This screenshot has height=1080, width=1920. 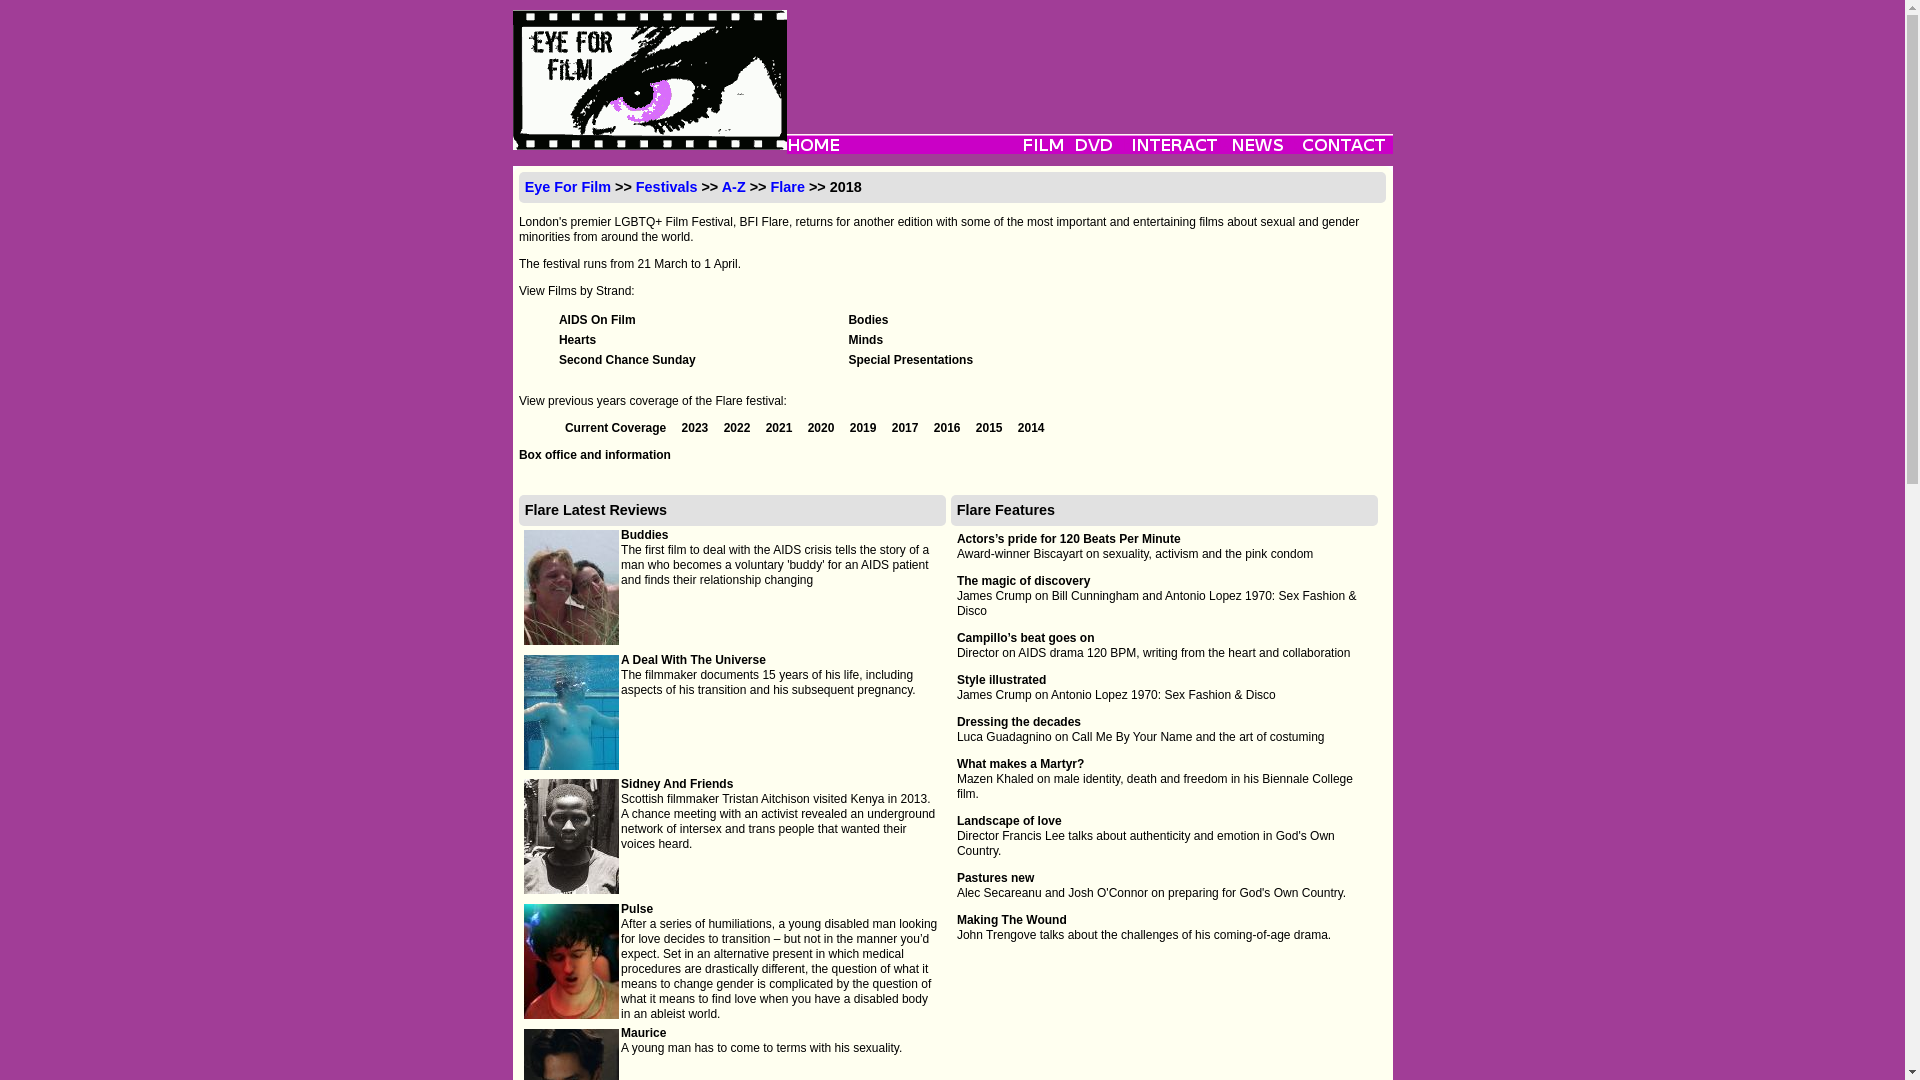 What do you see at coordinates (617, 428) in the screenshot?
I see `Current Coverage` at bounding box center [617, 428].